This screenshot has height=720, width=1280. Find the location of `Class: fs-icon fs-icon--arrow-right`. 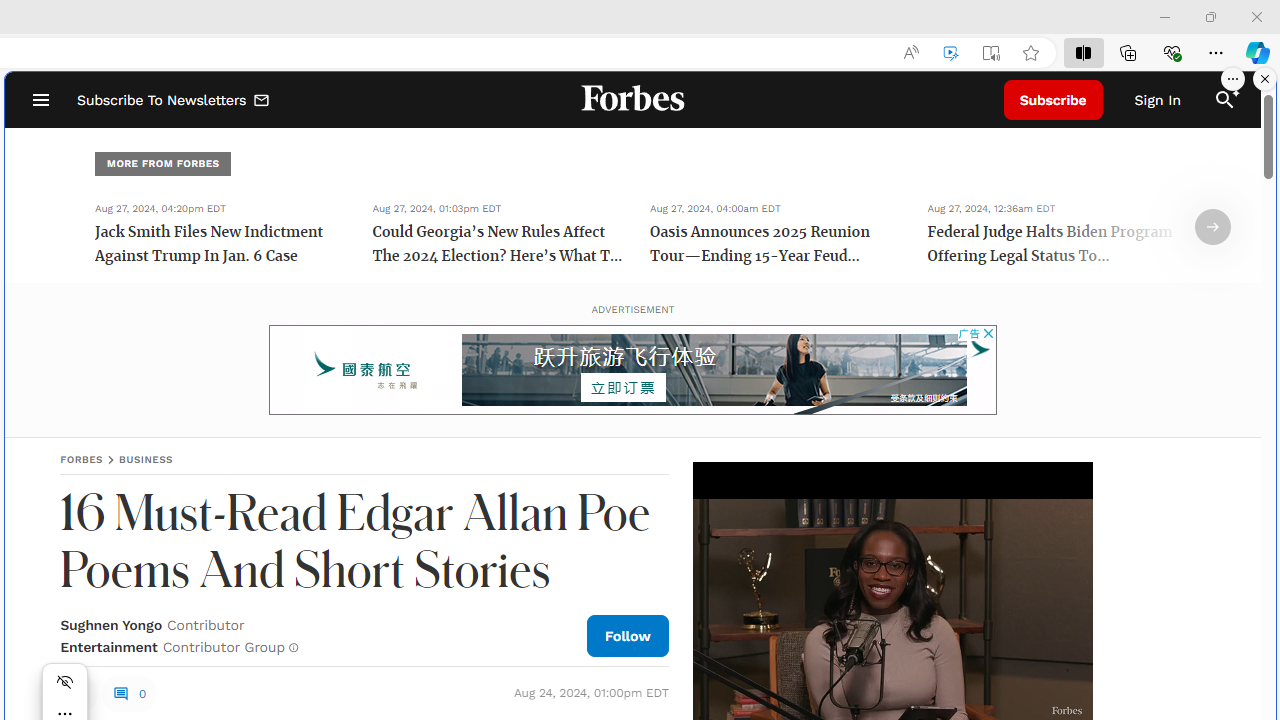

Class: fs-icon fs-icon--arrow-right is located at coordinates (1212, 227).